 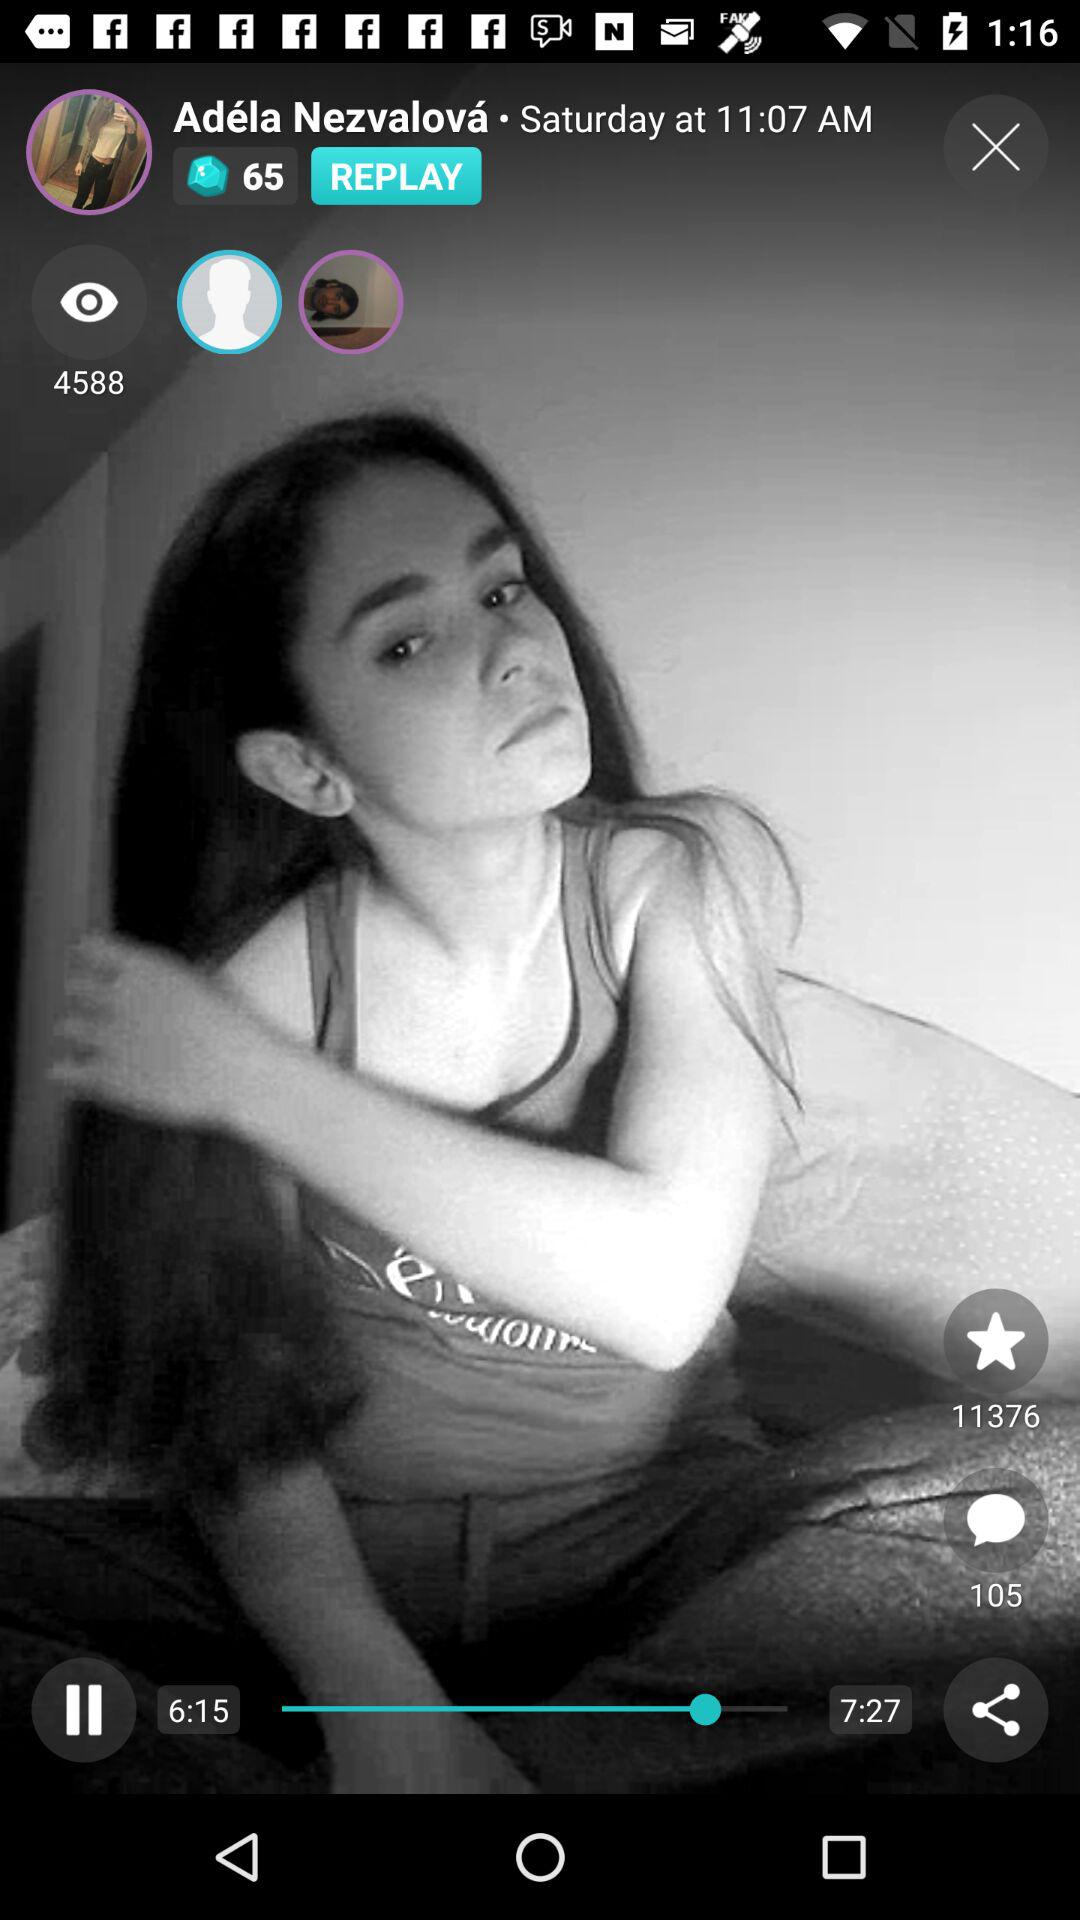 I want to click on share the article, so click(x=996, y=1710).